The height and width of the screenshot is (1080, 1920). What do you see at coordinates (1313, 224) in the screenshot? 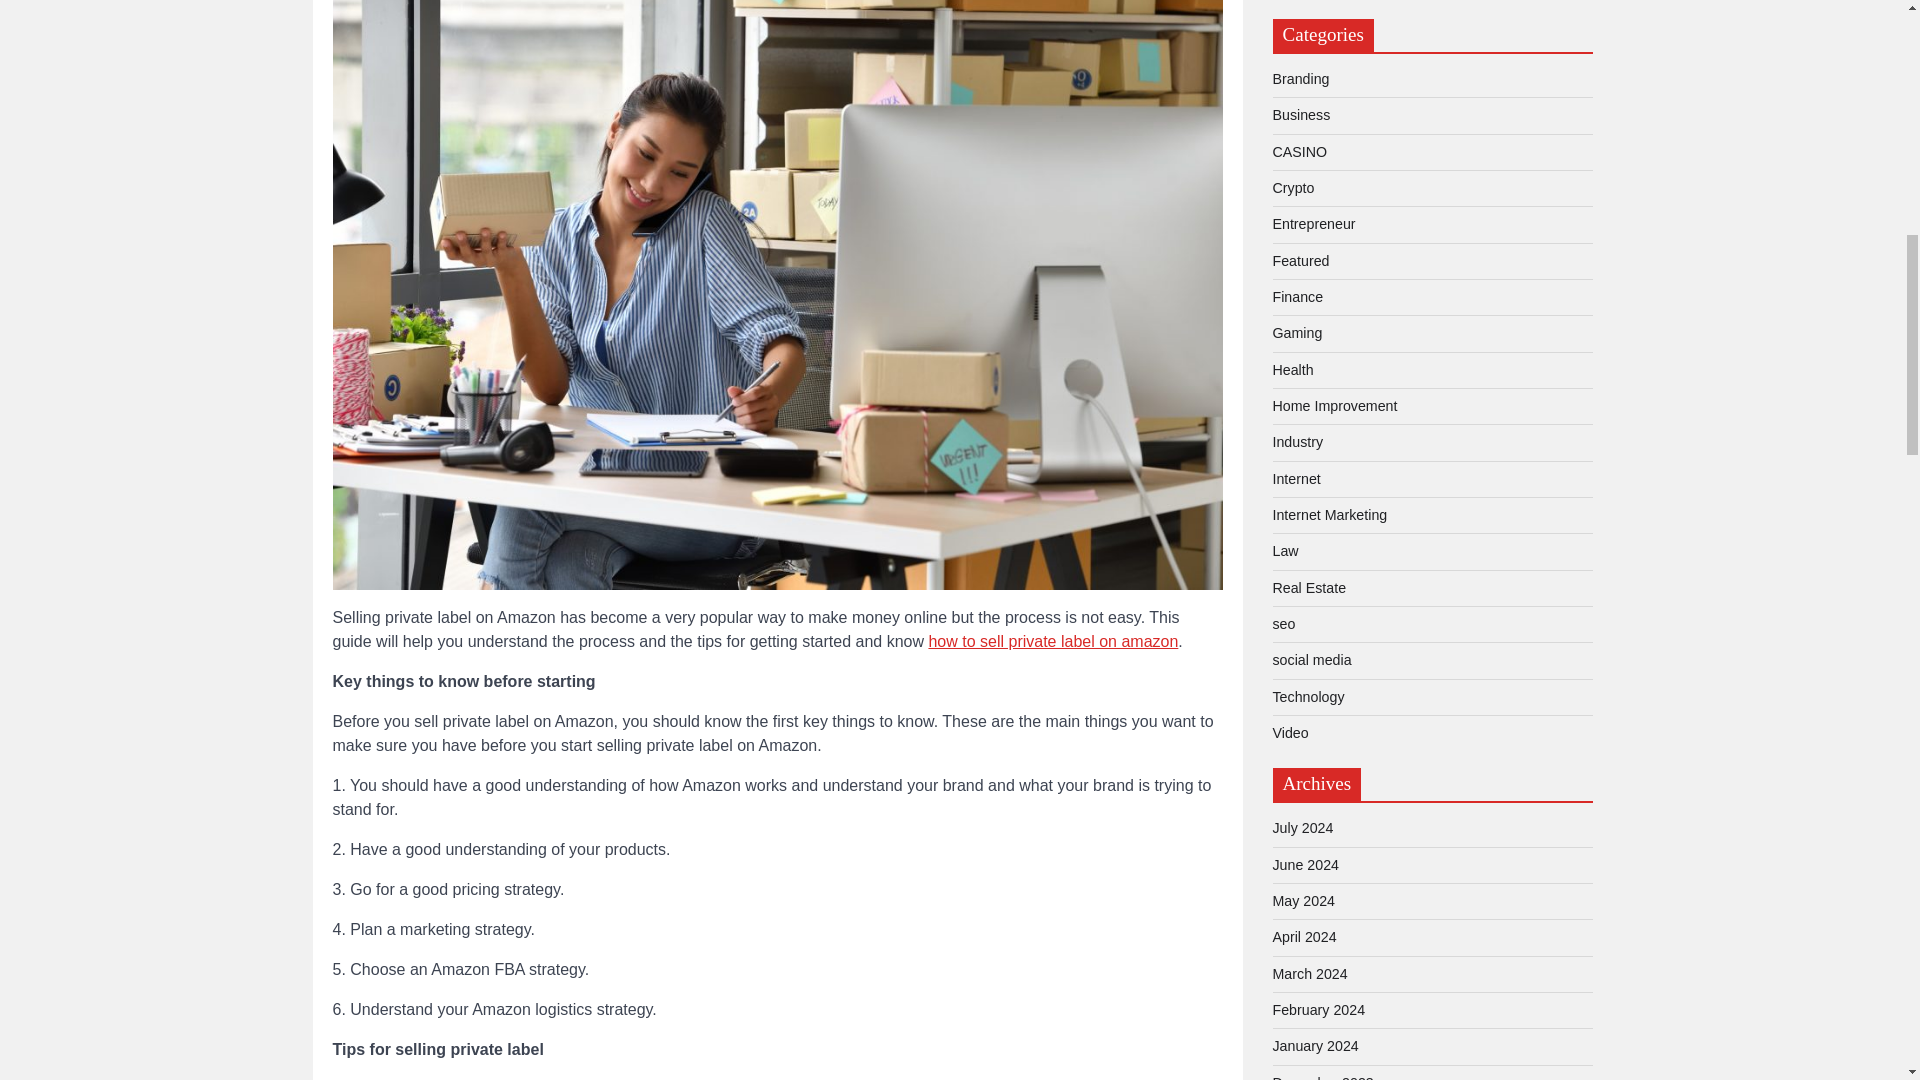
I see `Entrepreneur` at bounding box center [1313, 224].